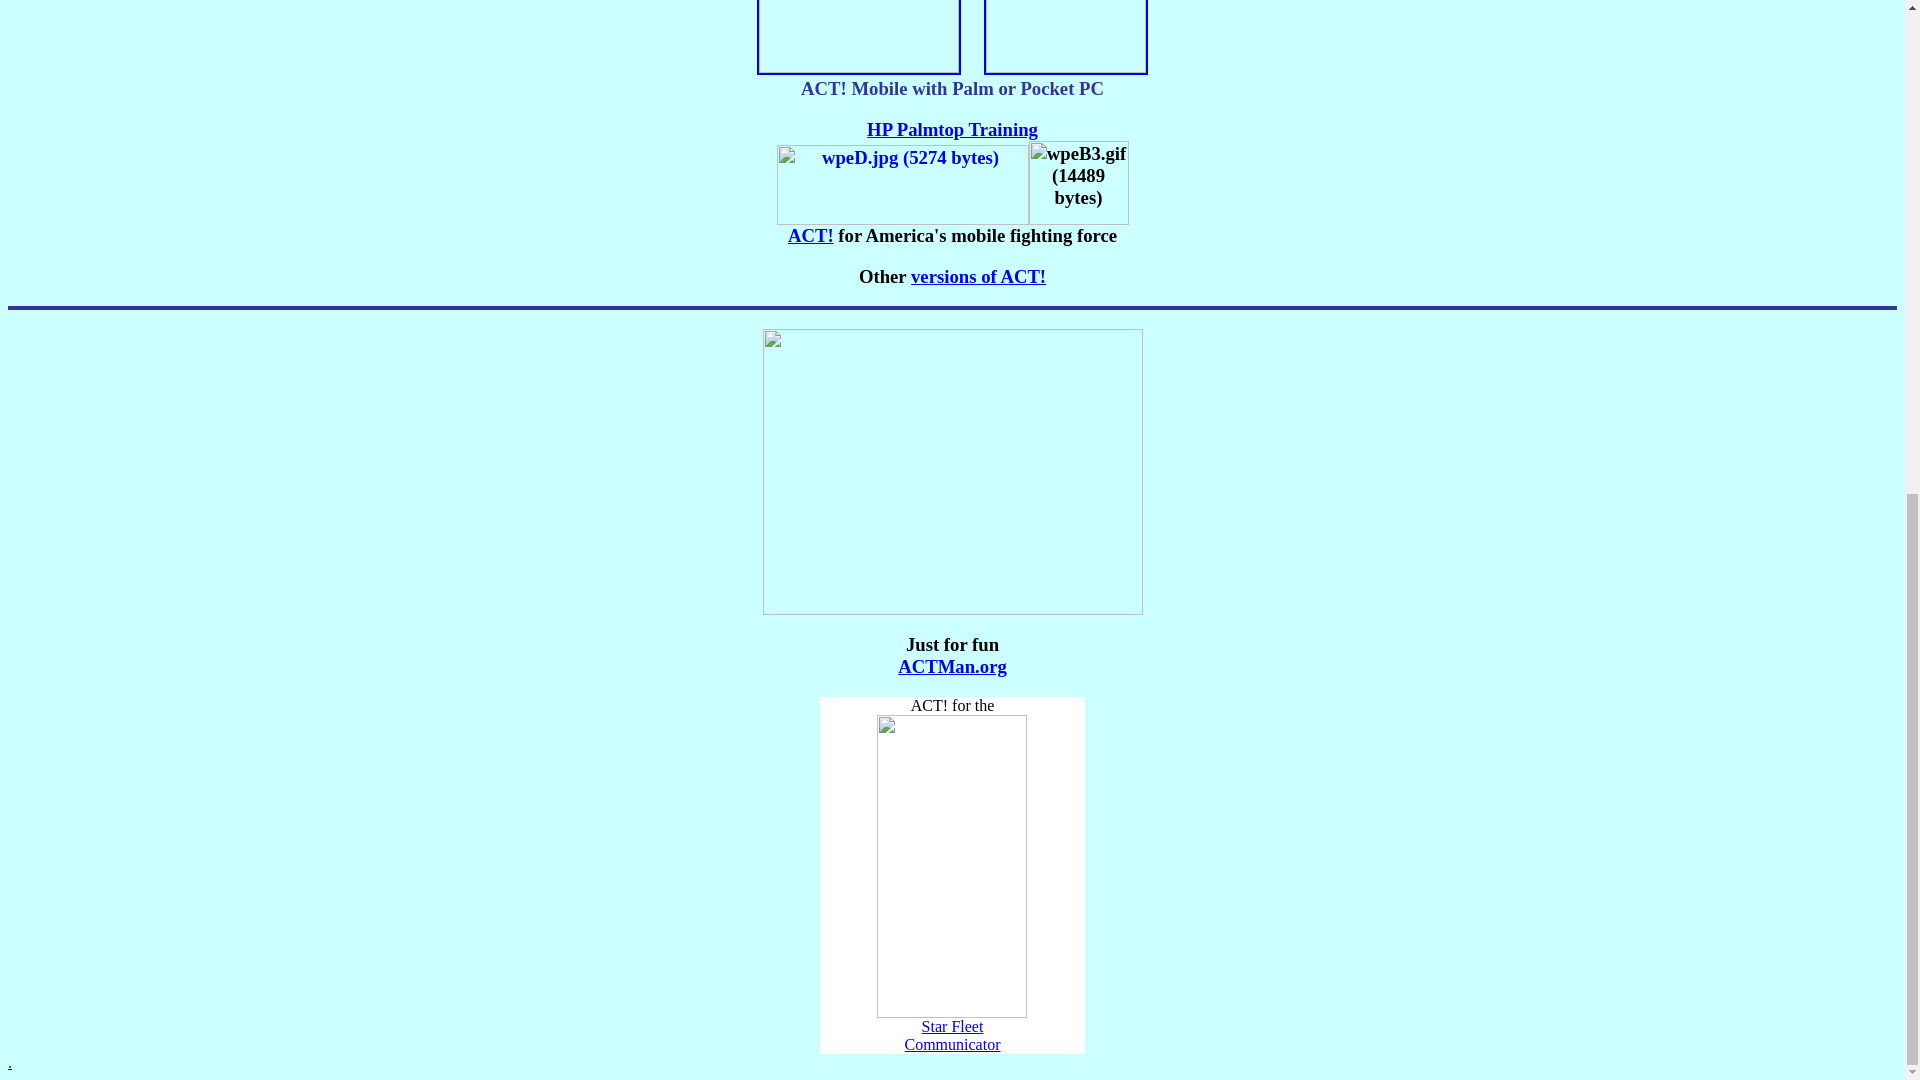  Describe the element at coordinates (952, 1019) in the screenshot. I see `Star Fleet` at that location.